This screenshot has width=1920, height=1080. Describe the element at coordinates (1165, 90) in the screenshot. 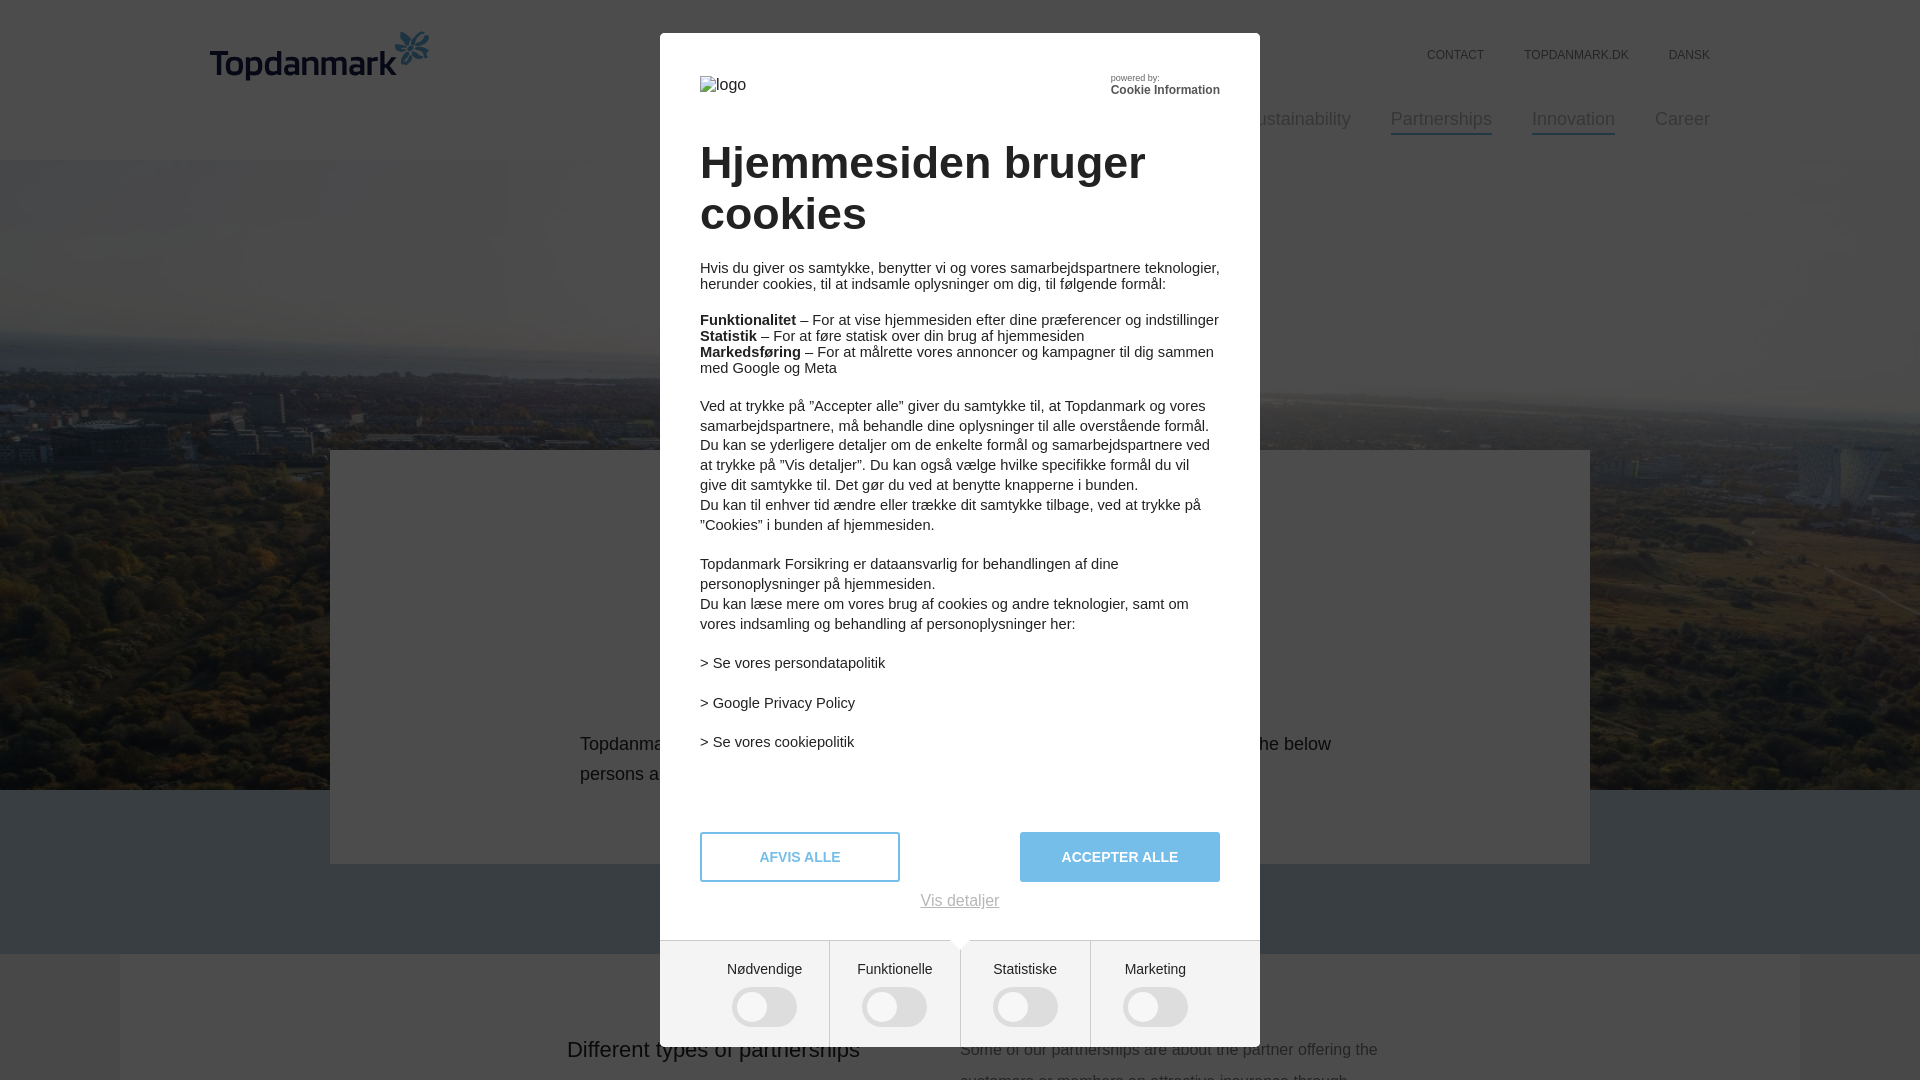

I see `Cookie Information` at that location.